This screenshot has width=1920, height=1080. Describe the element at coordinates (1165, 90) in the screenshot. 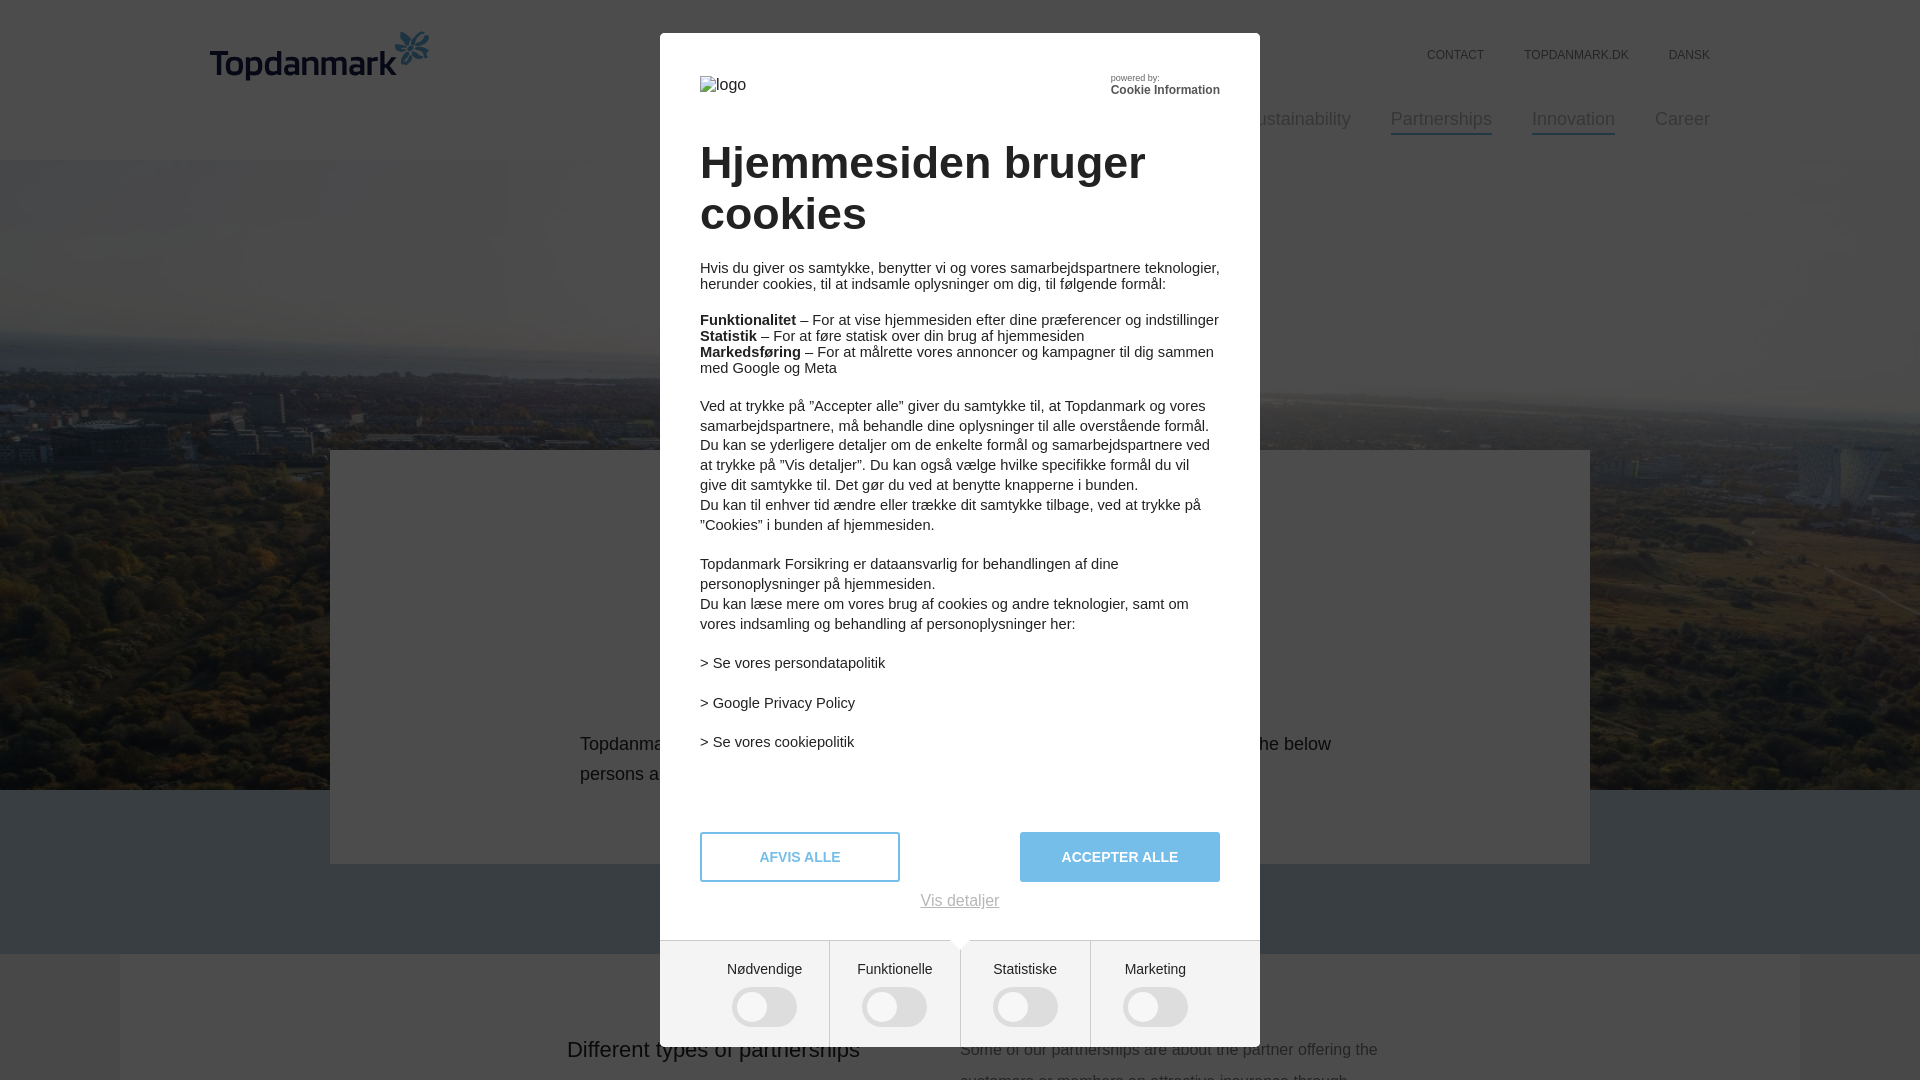

I see `Cookie Information` at that location.